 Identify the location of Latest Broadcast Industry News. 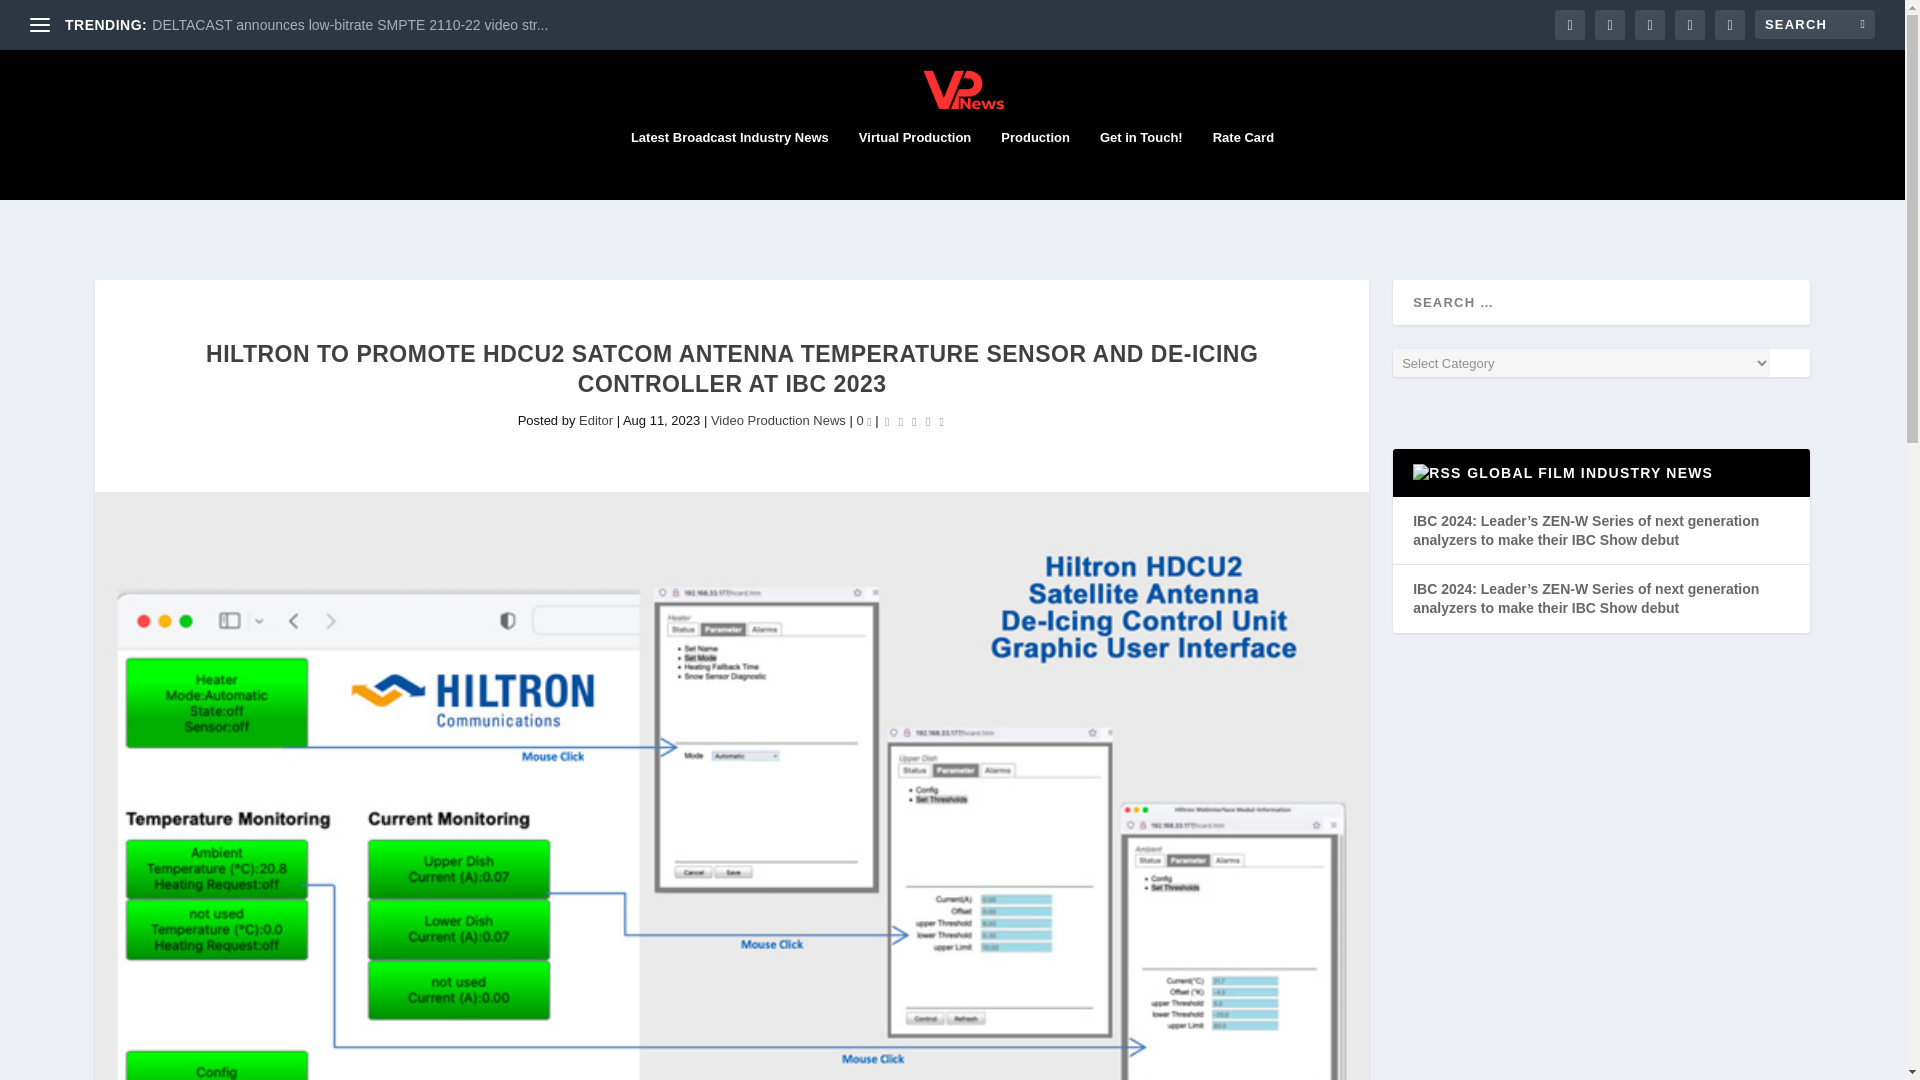
(730, 164).